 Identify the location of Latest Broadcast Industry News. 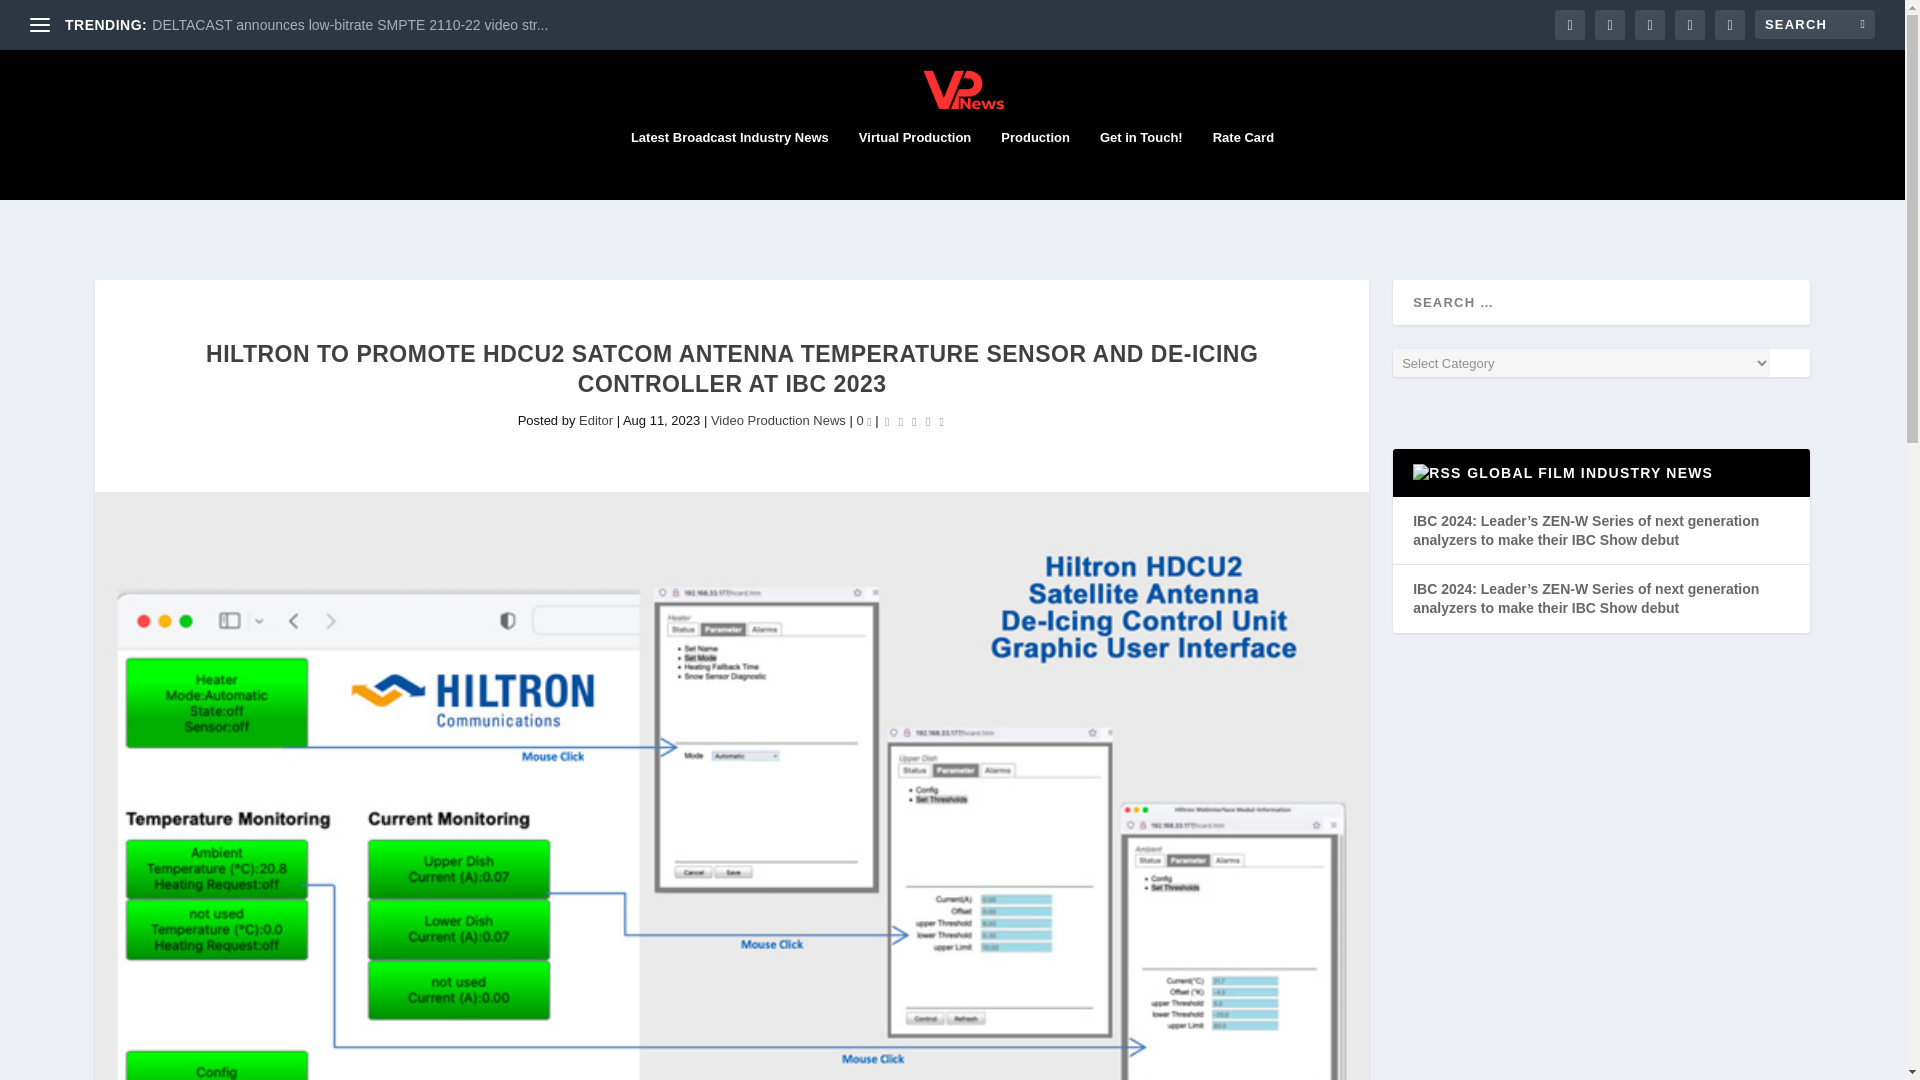
(730, 164).